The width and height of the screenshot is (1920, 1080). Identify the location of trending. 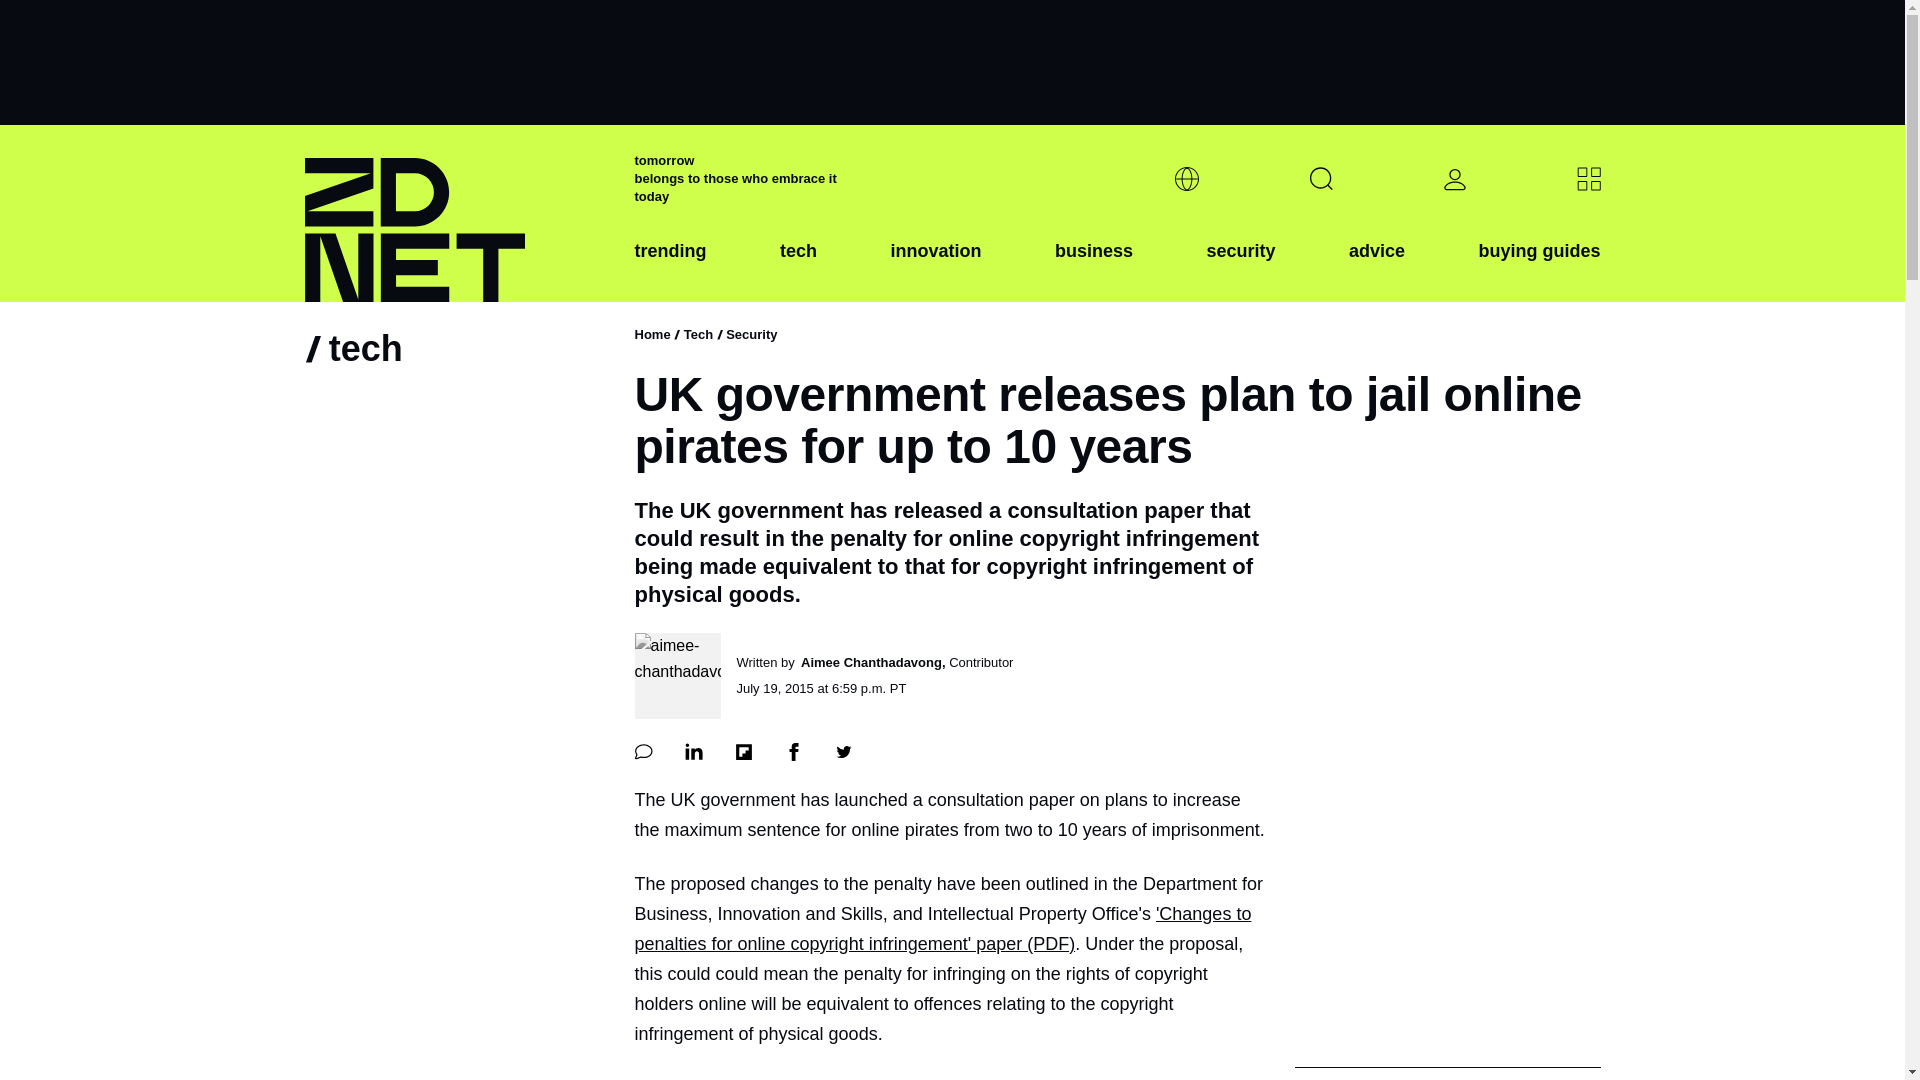
(670, 267).